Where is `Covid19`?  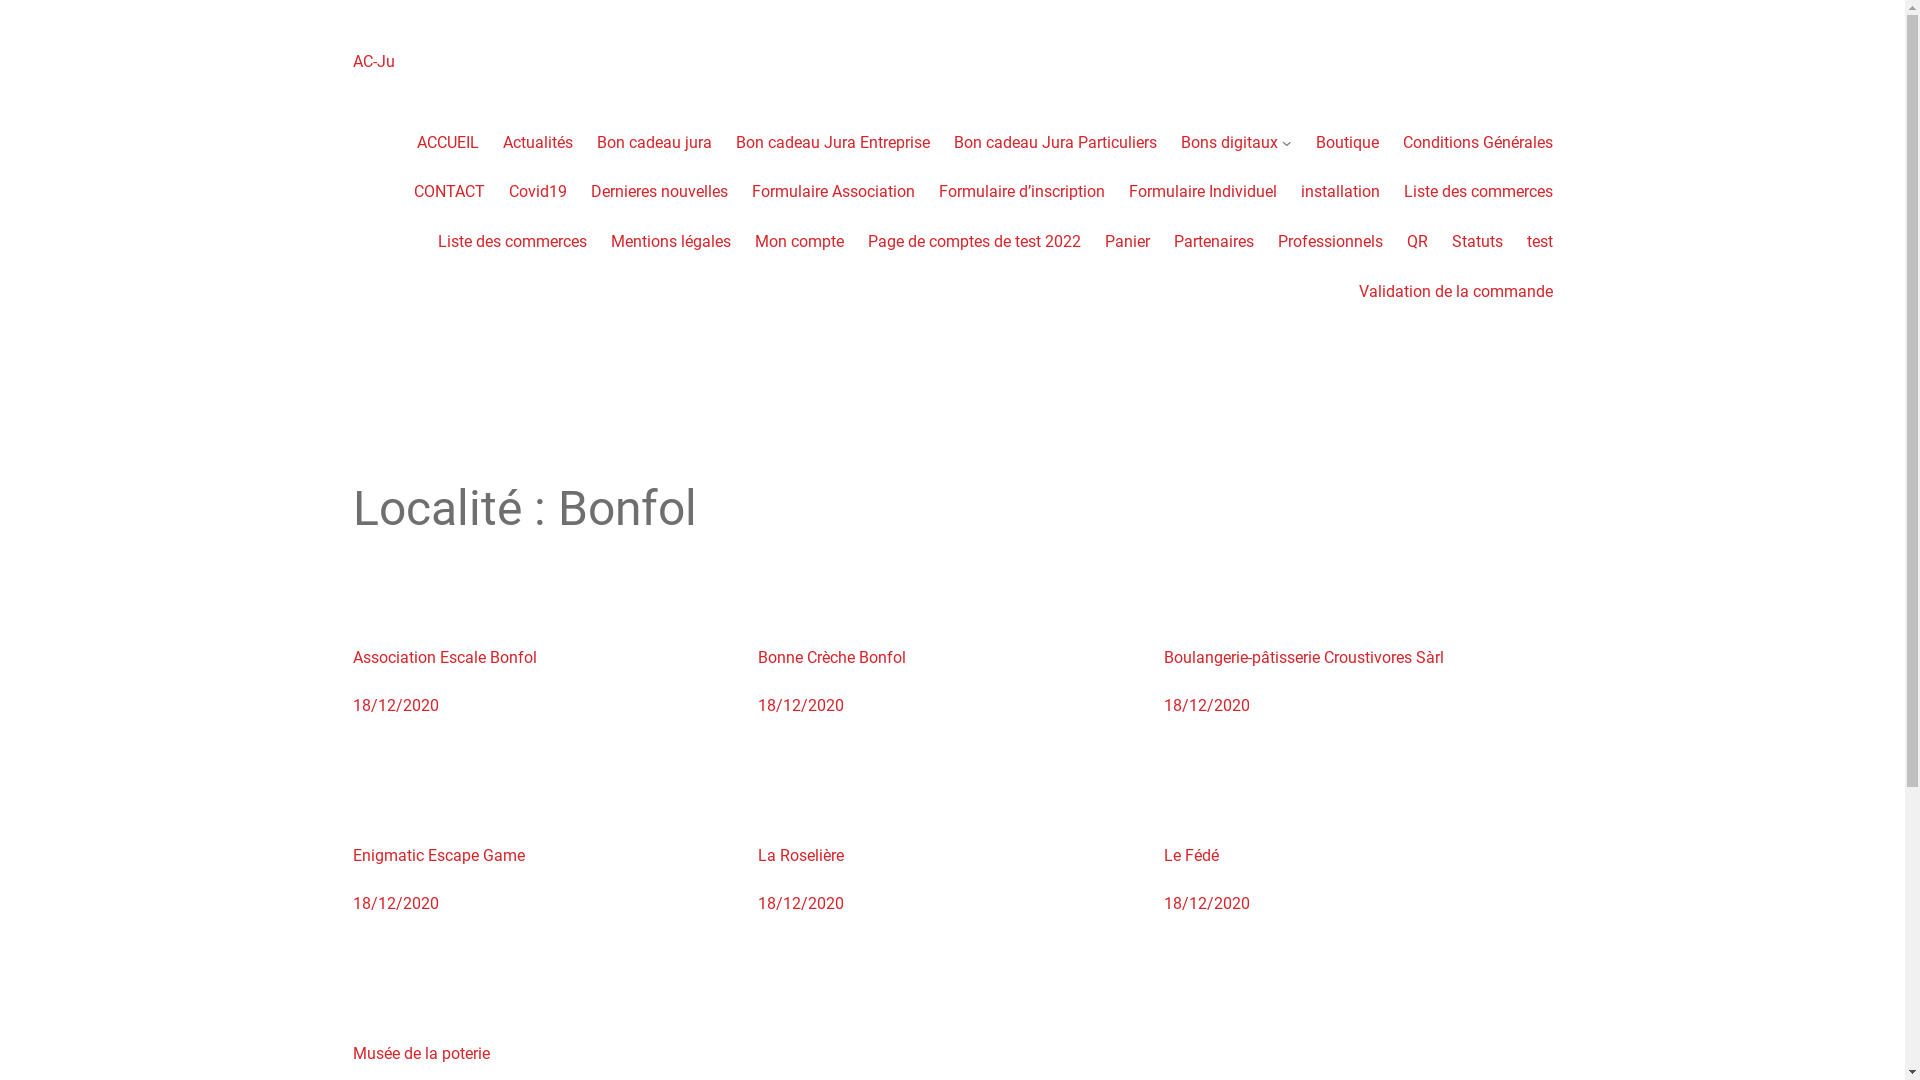 Covid19 is located at coordinates (537, 192).